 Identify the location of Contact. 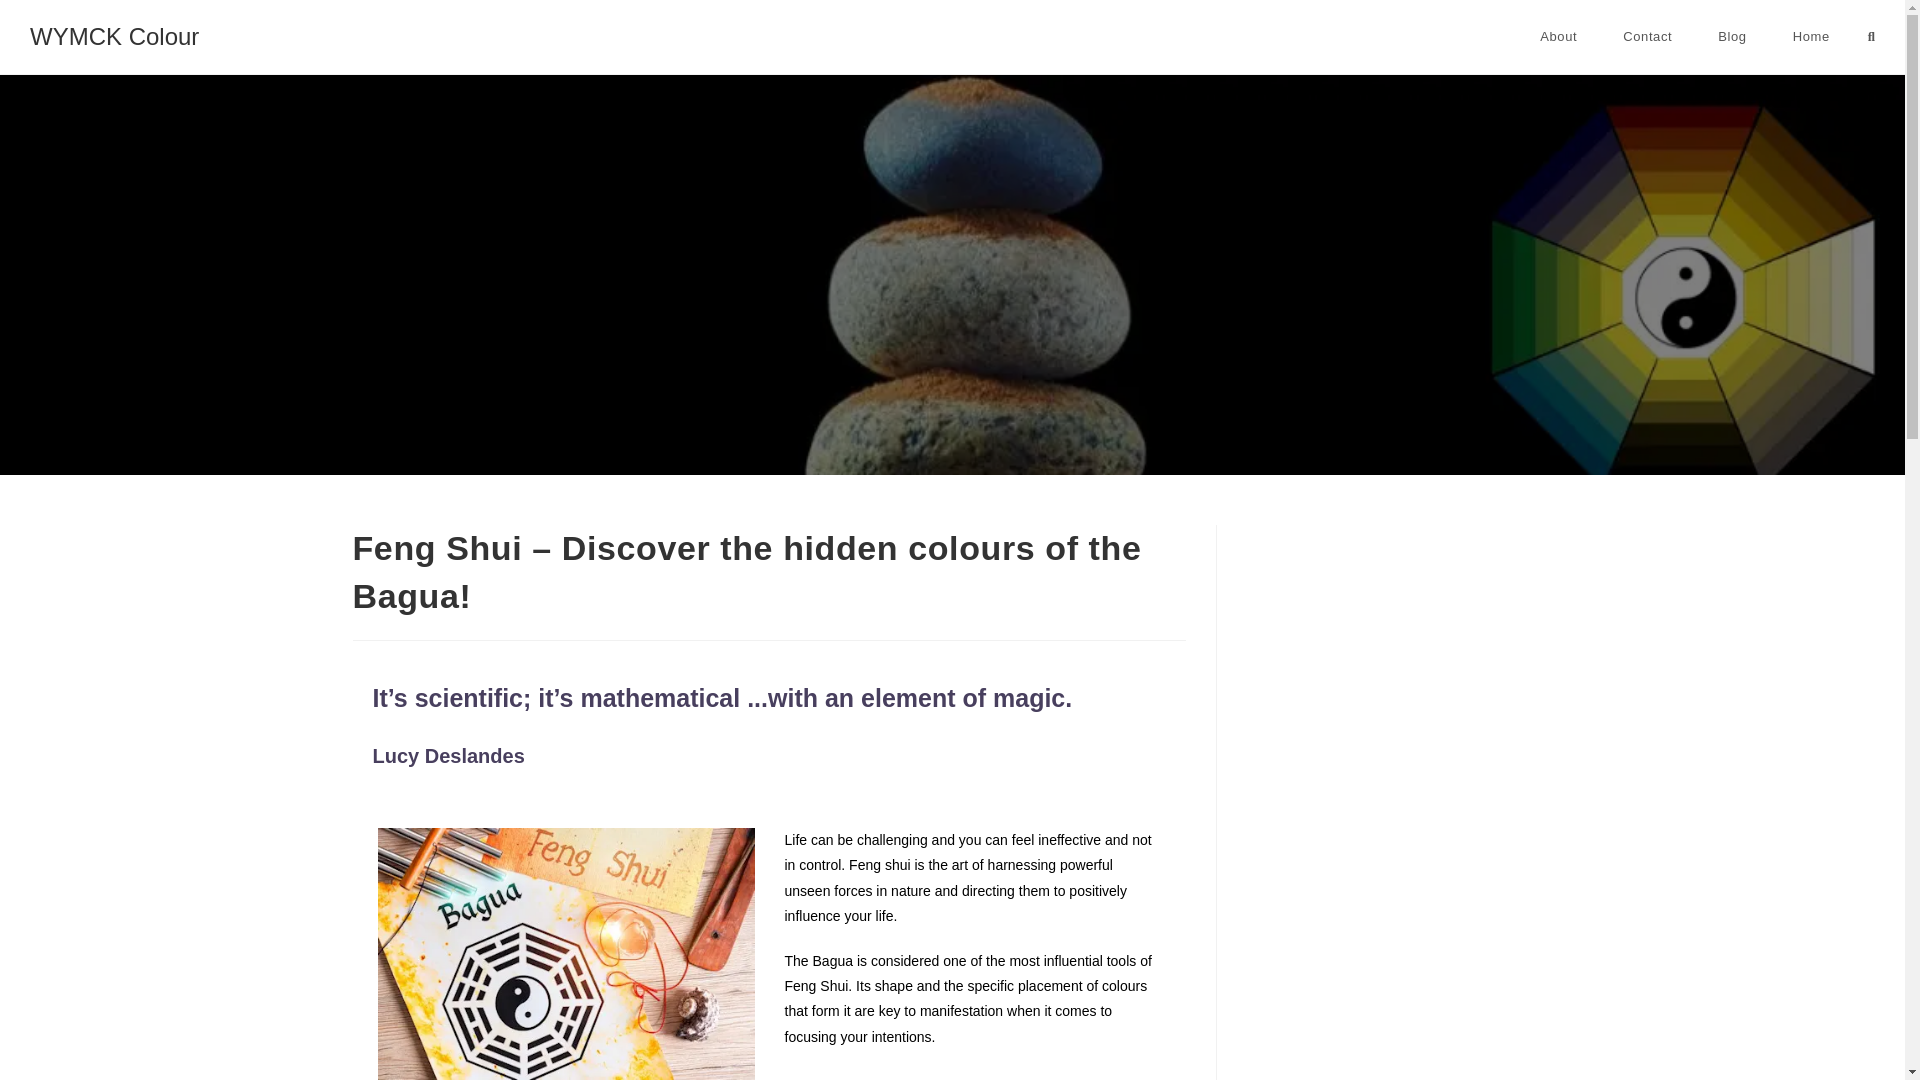
(1647, 37).